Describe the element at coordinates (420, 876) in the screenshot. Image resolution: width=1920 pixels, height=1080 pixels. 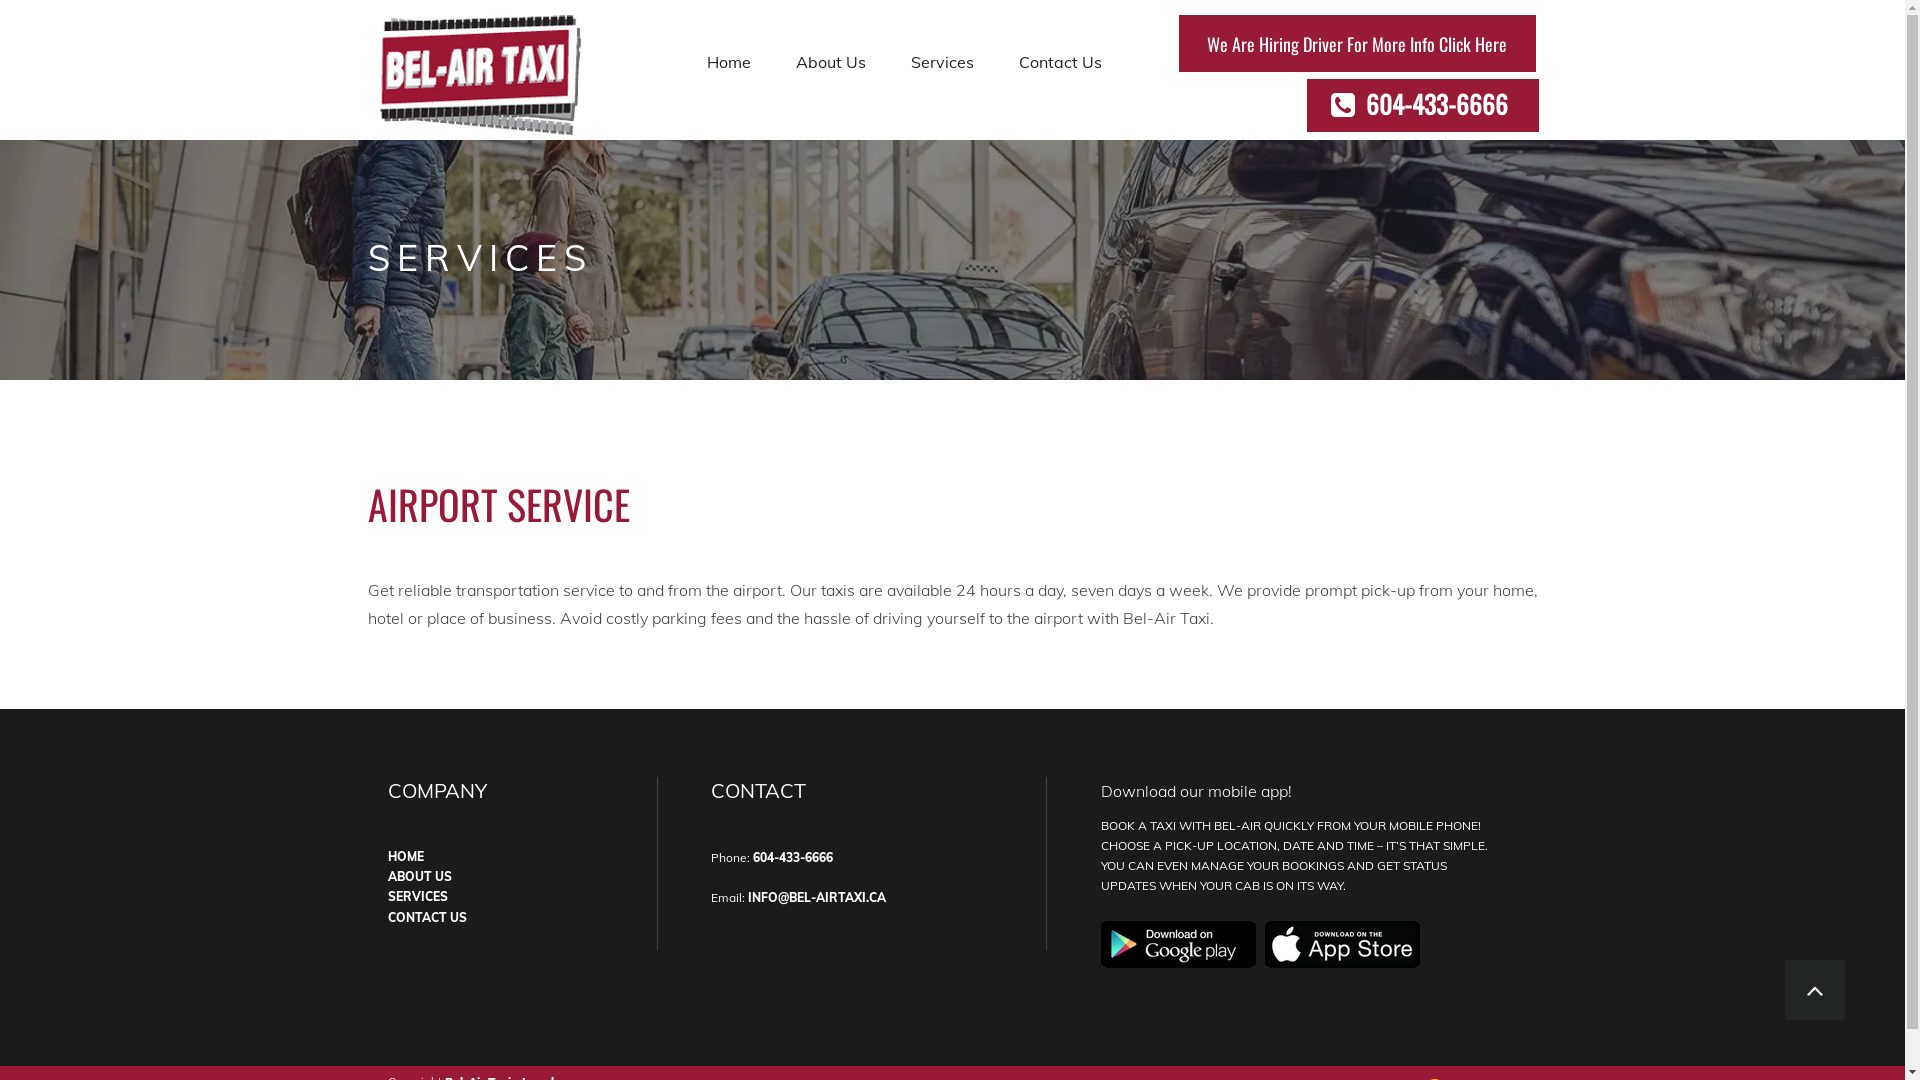
I see `ABOUT US` at that location.